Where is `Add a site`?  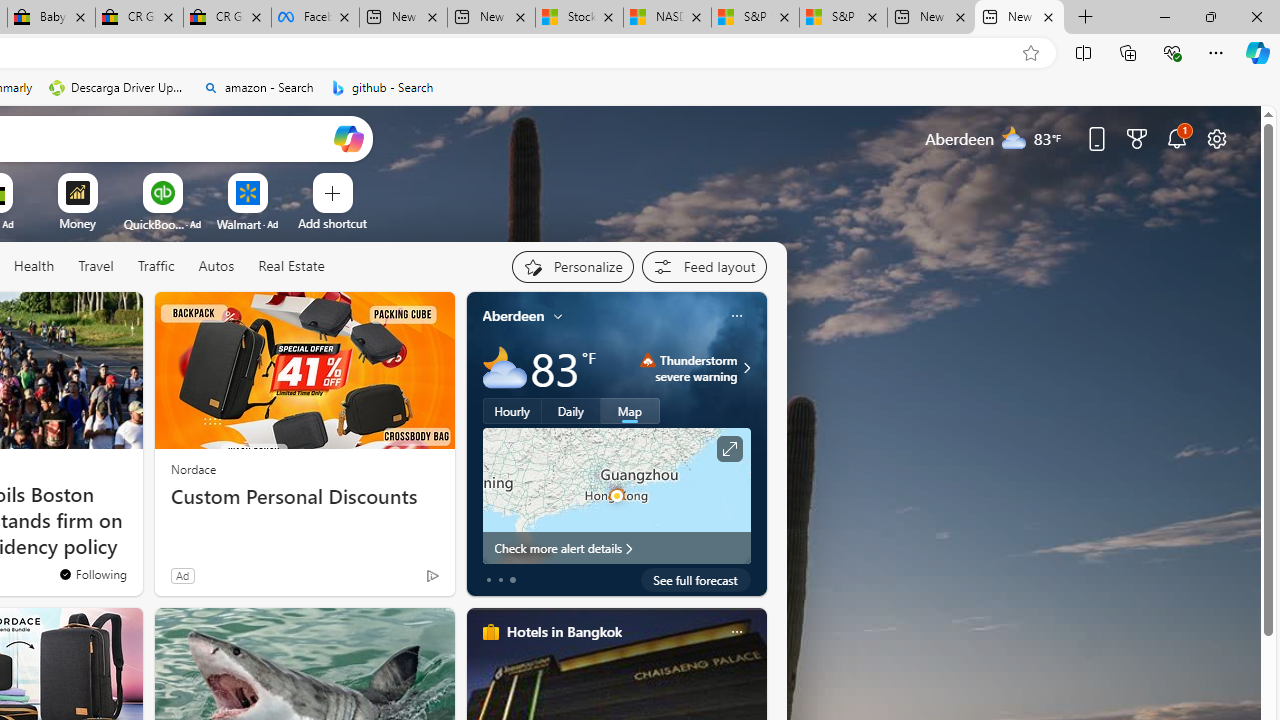 Add a site is located at coordinates (332, 223).